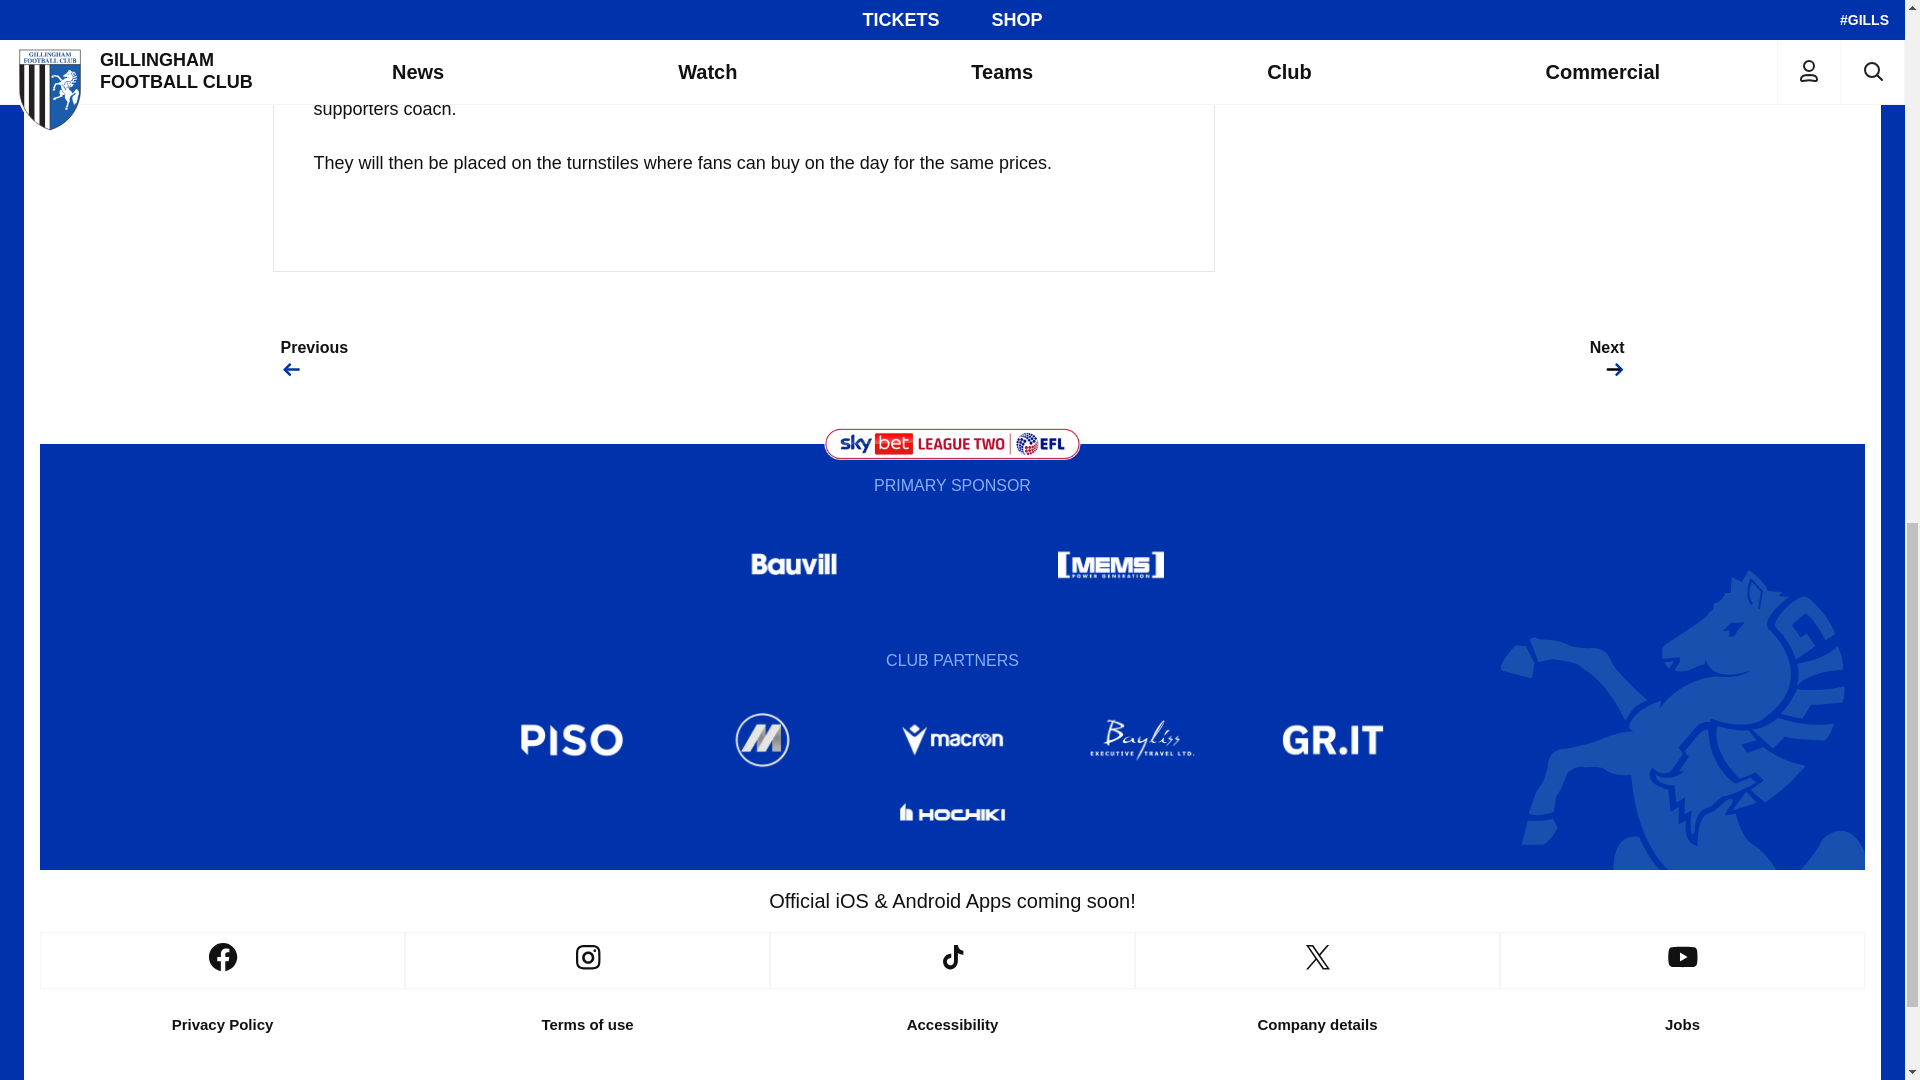 Image resolution: width=1920 pixels, height=1080 pixels. What do you see at coordinates (951, 816) in the screenshot?
I see `Hochiki` at bounding box center [951, 816].